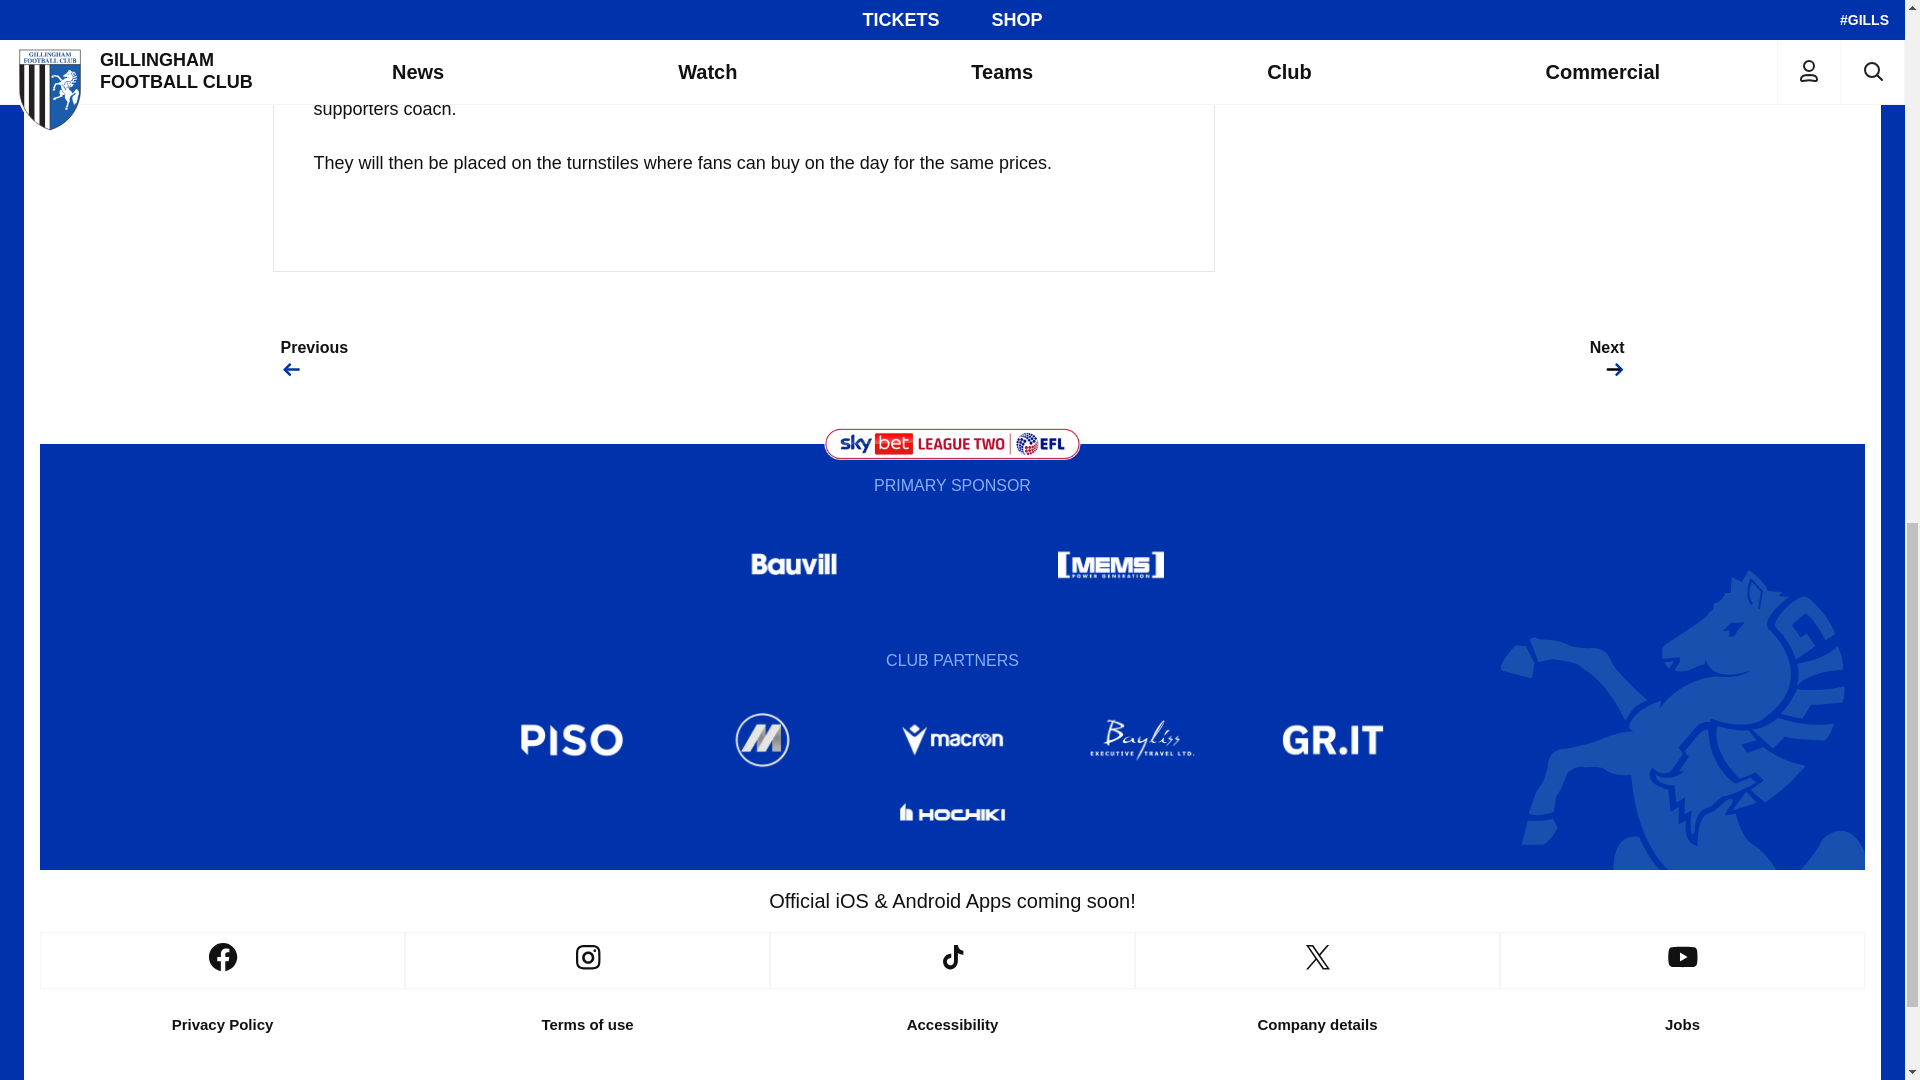 Image resolution: width=1920 pixels, height=1080 pixels. What do you see at coordinates (951, 816) in the screenshot?
I see `Hochiki` at bounding box center [951, 816].